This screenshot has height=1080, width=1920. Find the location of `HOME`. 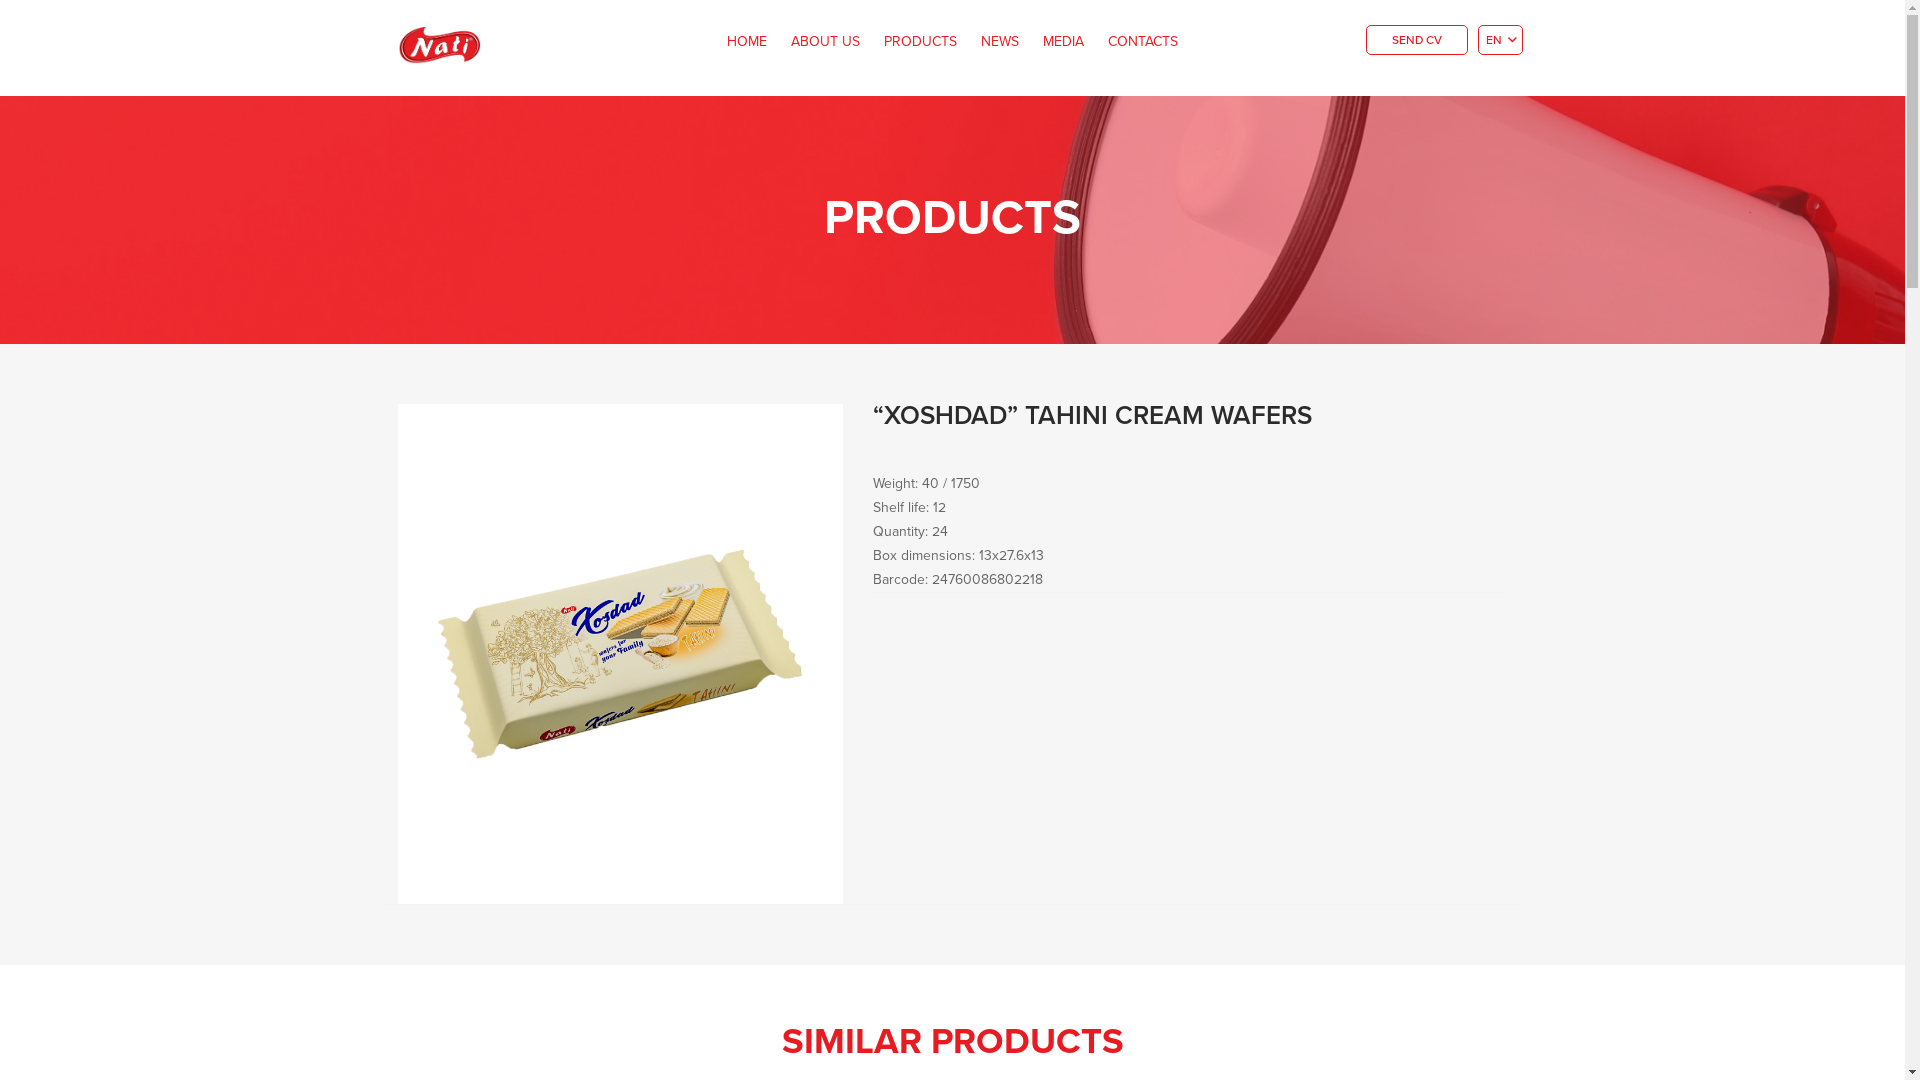

HOME is located at coordinates (747, 42).